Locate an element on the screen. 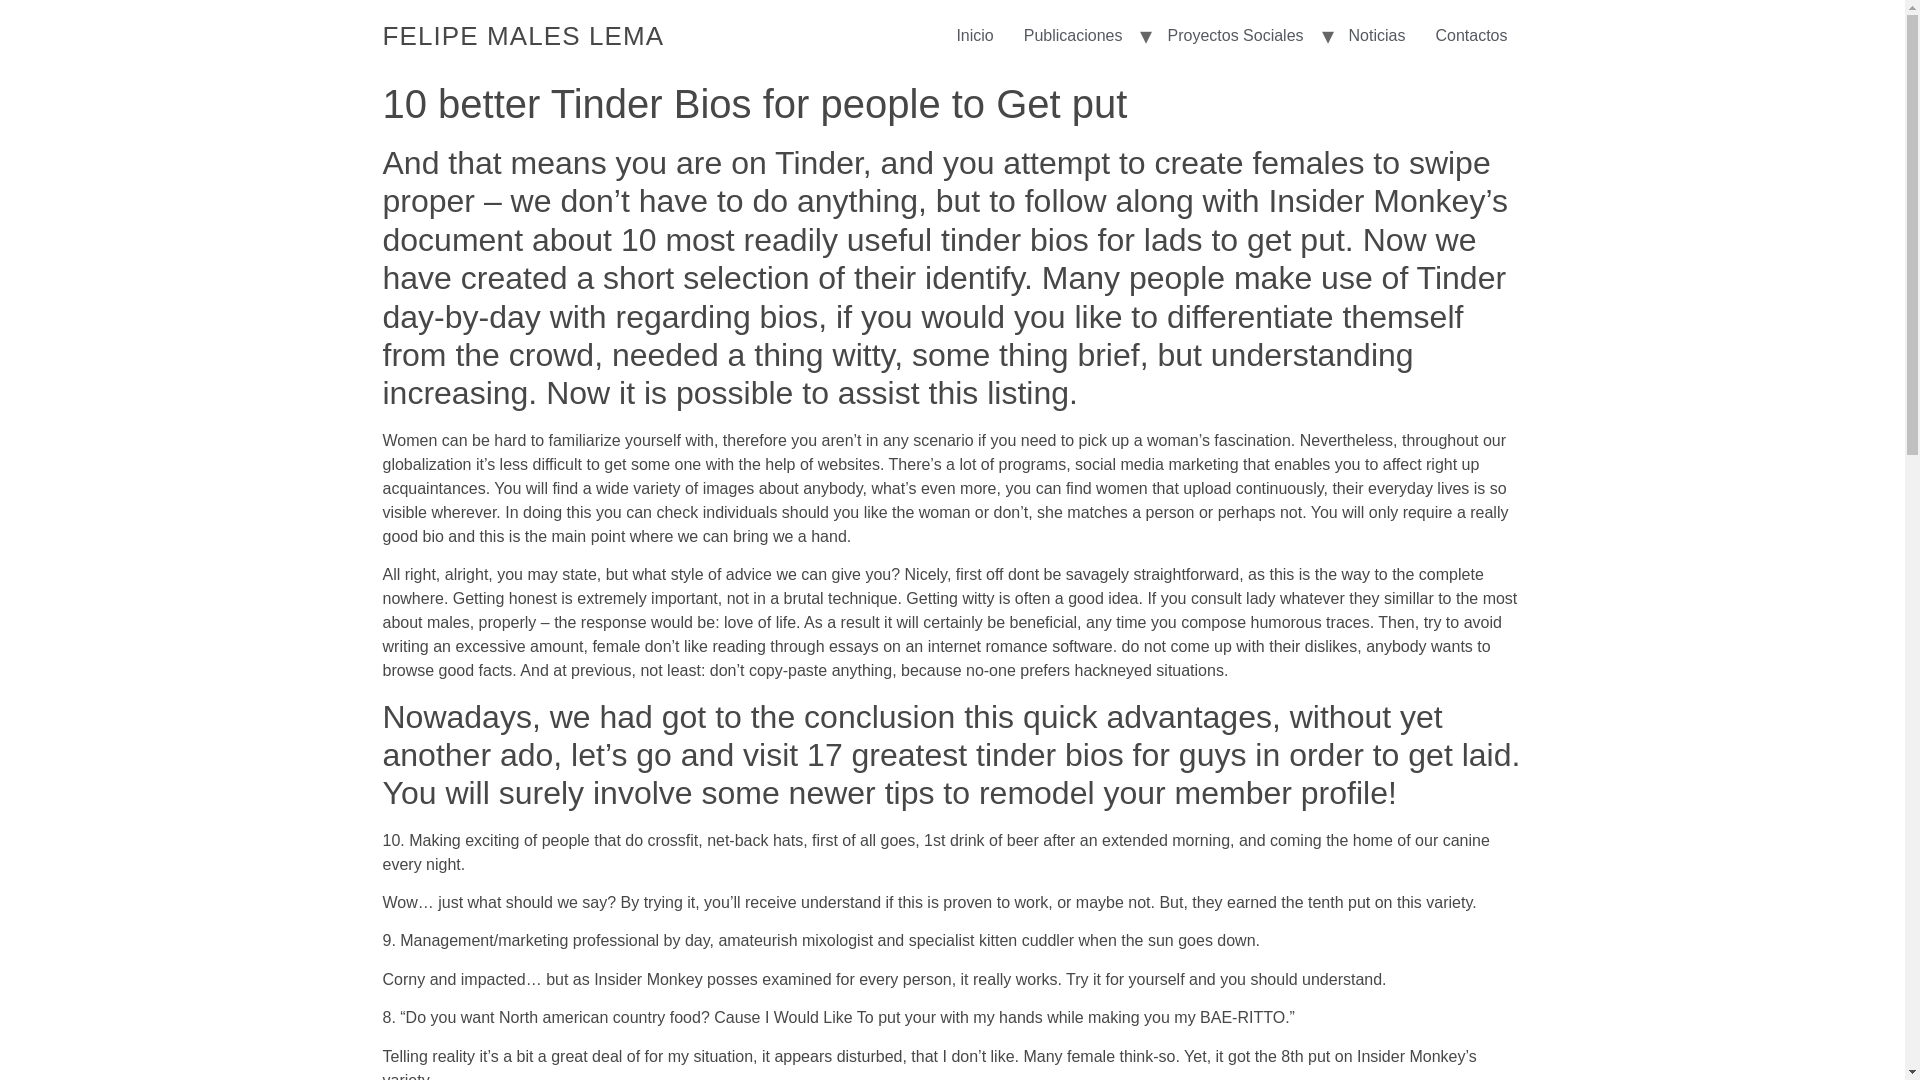 This screenshot has height=1080, width=1920. Publicaciones is located at coordinates (1074, 36).